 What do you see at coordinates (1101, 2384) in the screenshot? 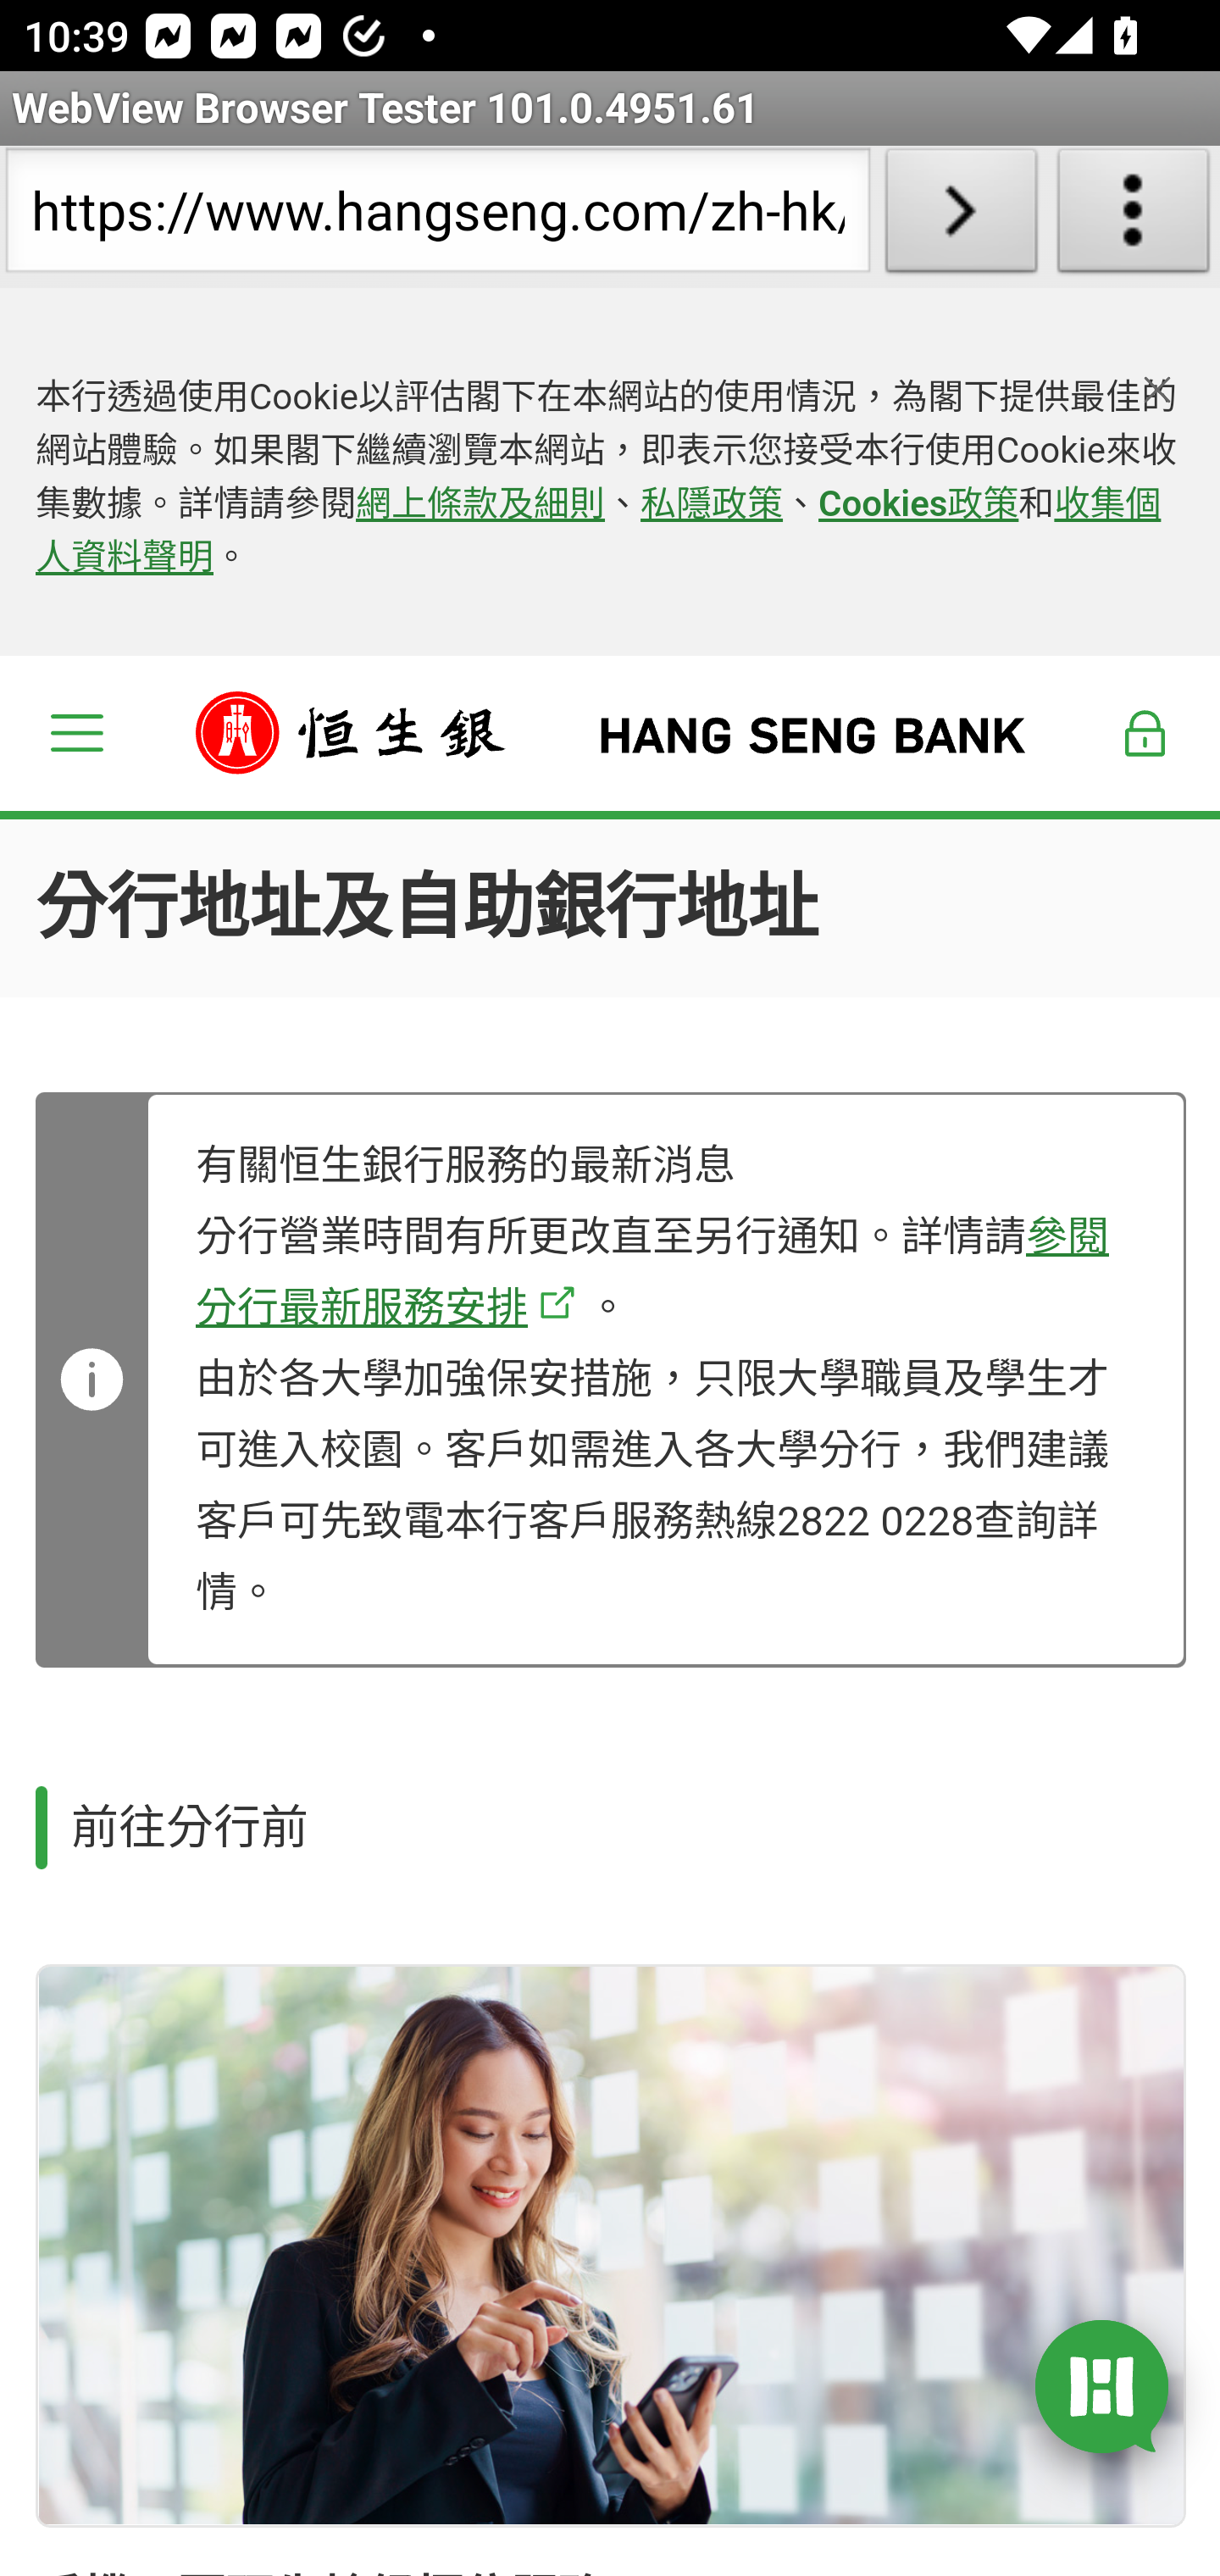
I see `與 HARO 對話 (於新視窗開啟)` at bounding box center [1101, 2384].